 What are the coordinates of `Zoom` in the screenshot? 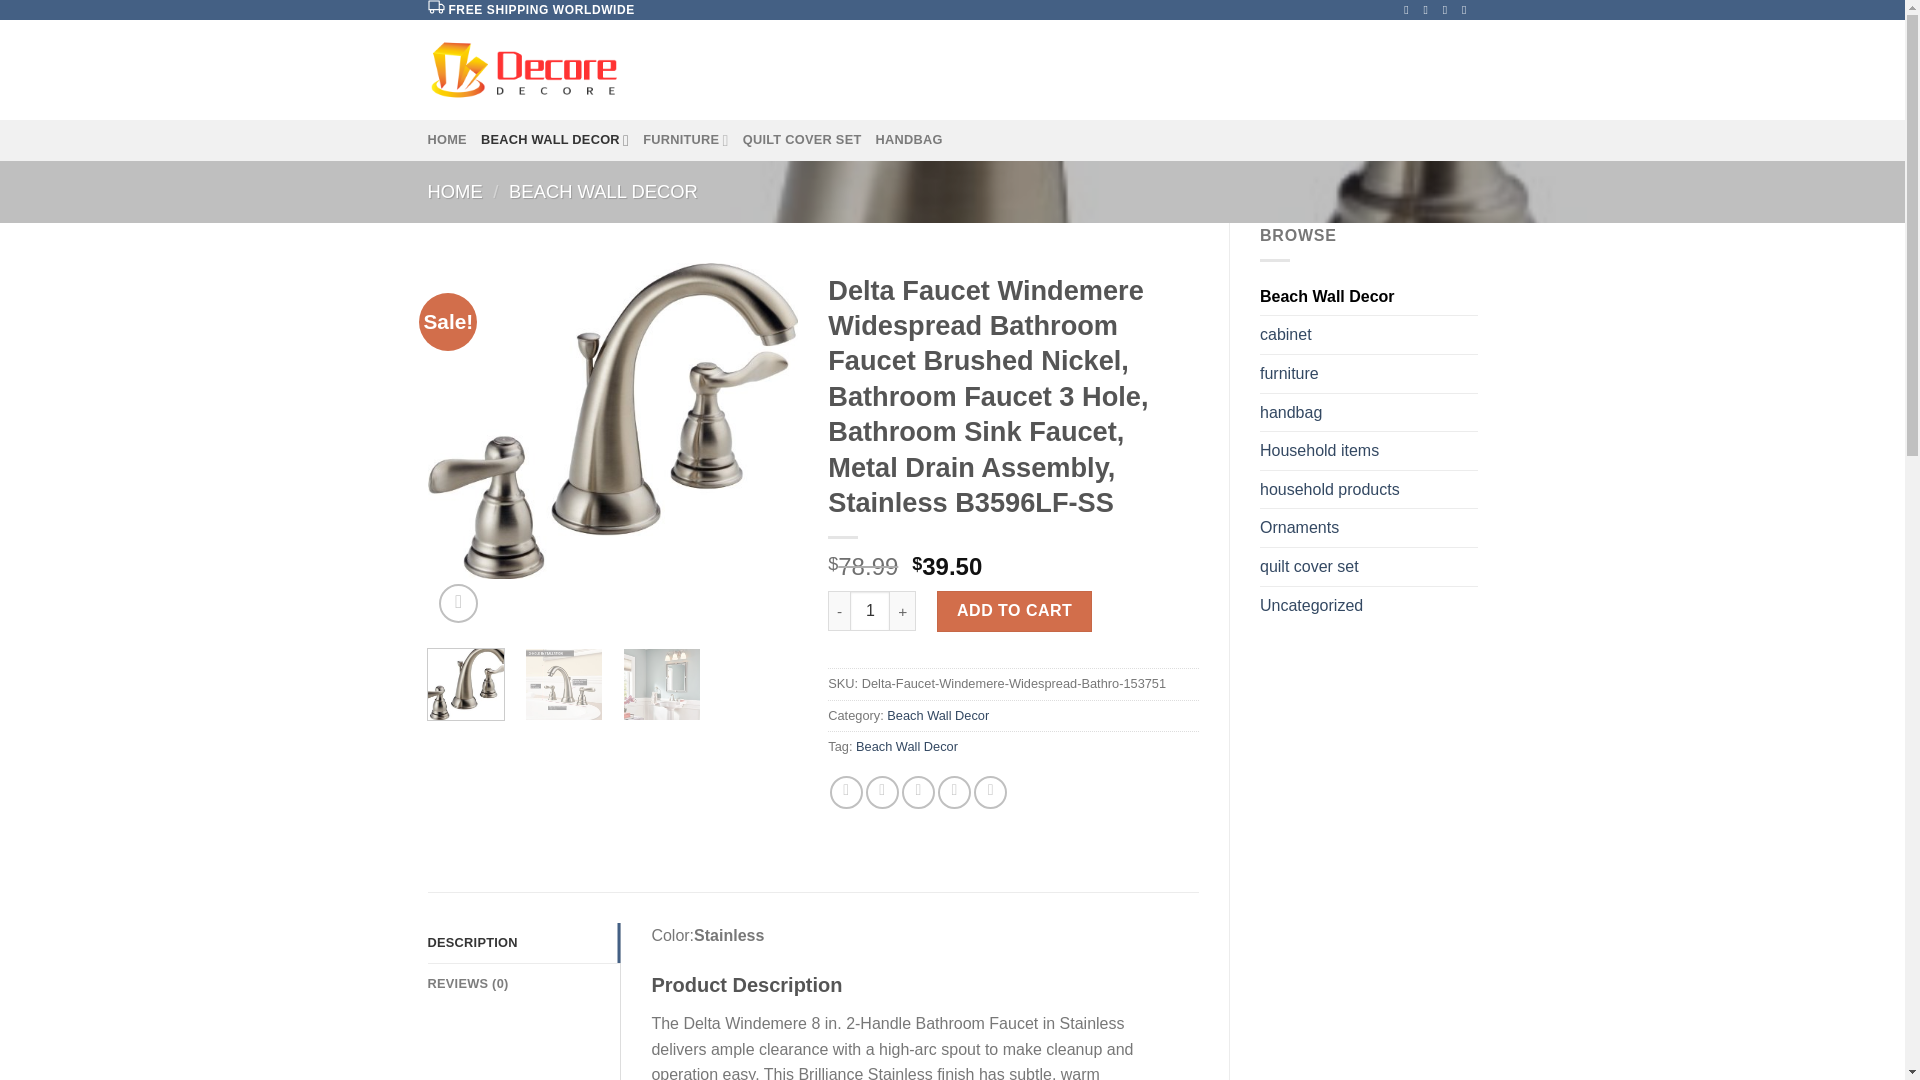 It's located at (458, 604).